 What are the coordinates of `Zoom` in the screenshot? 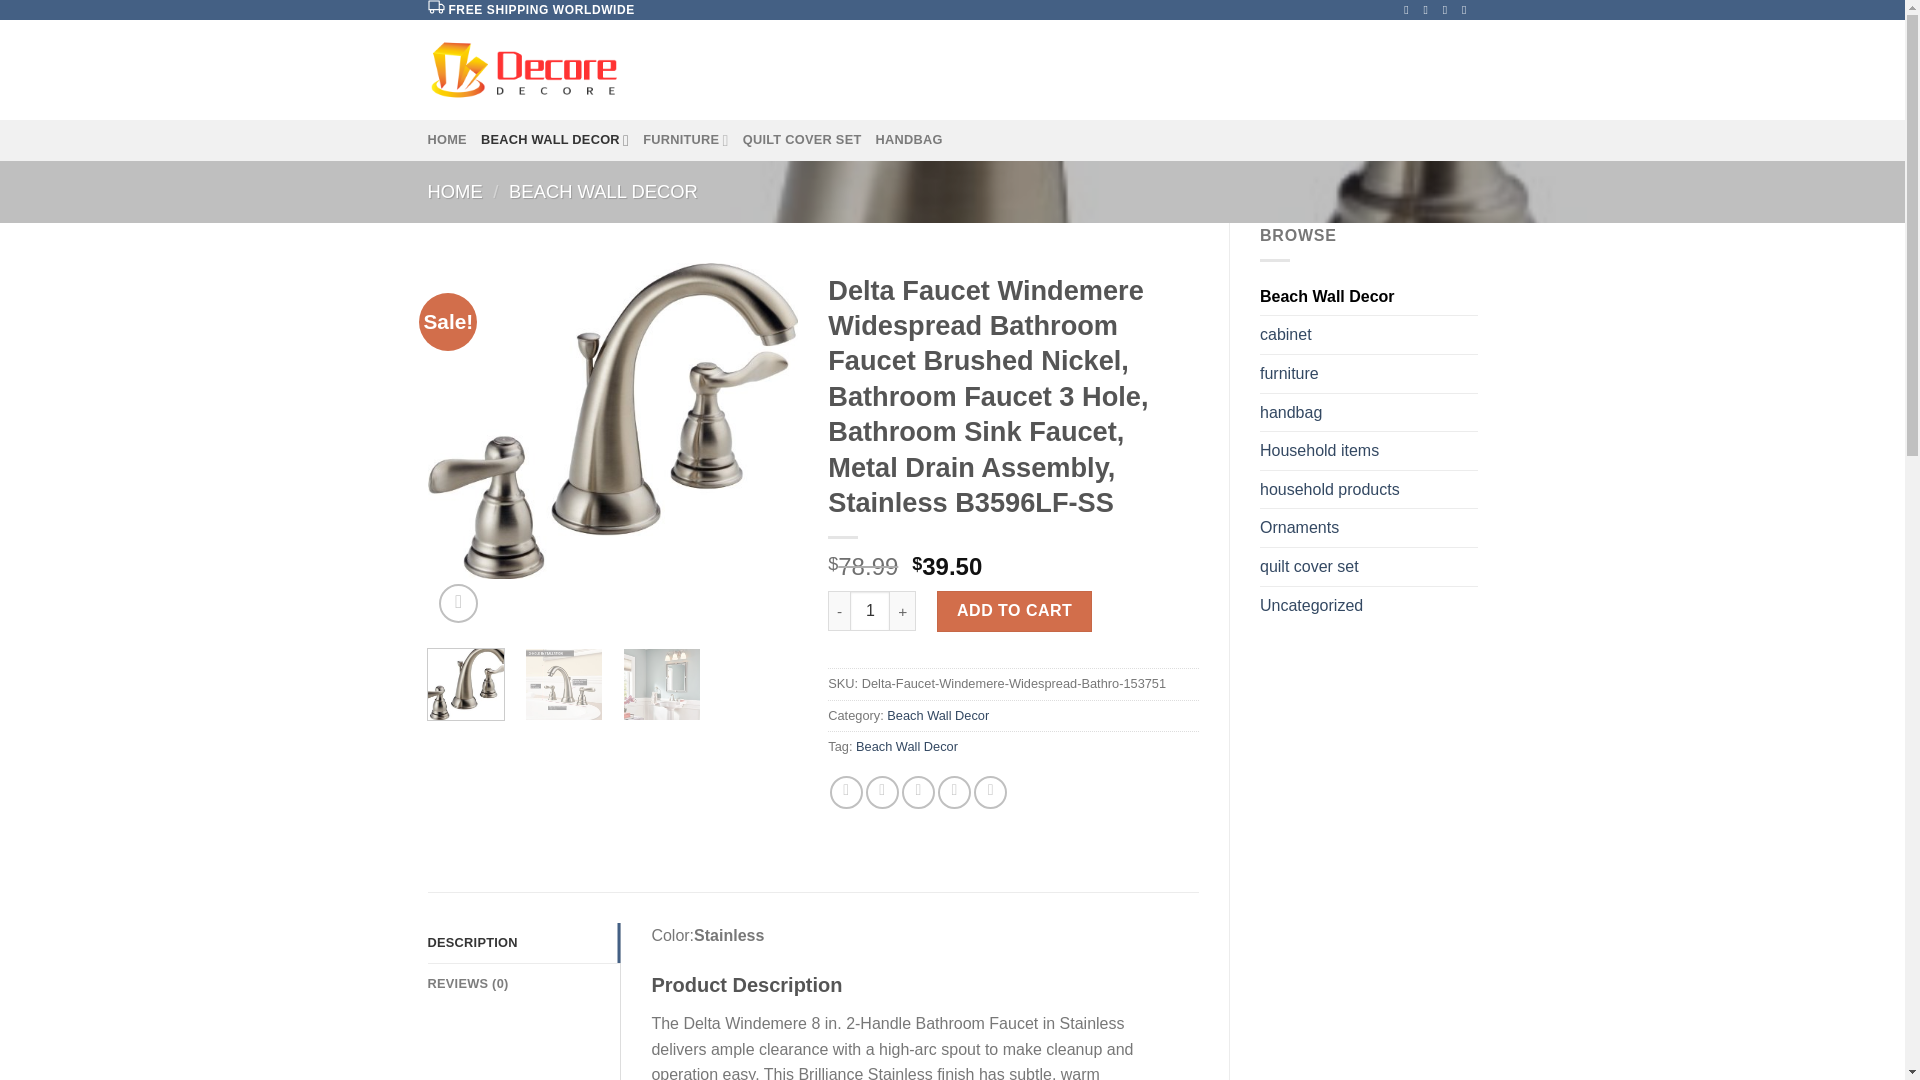 It's located at (458, 604).